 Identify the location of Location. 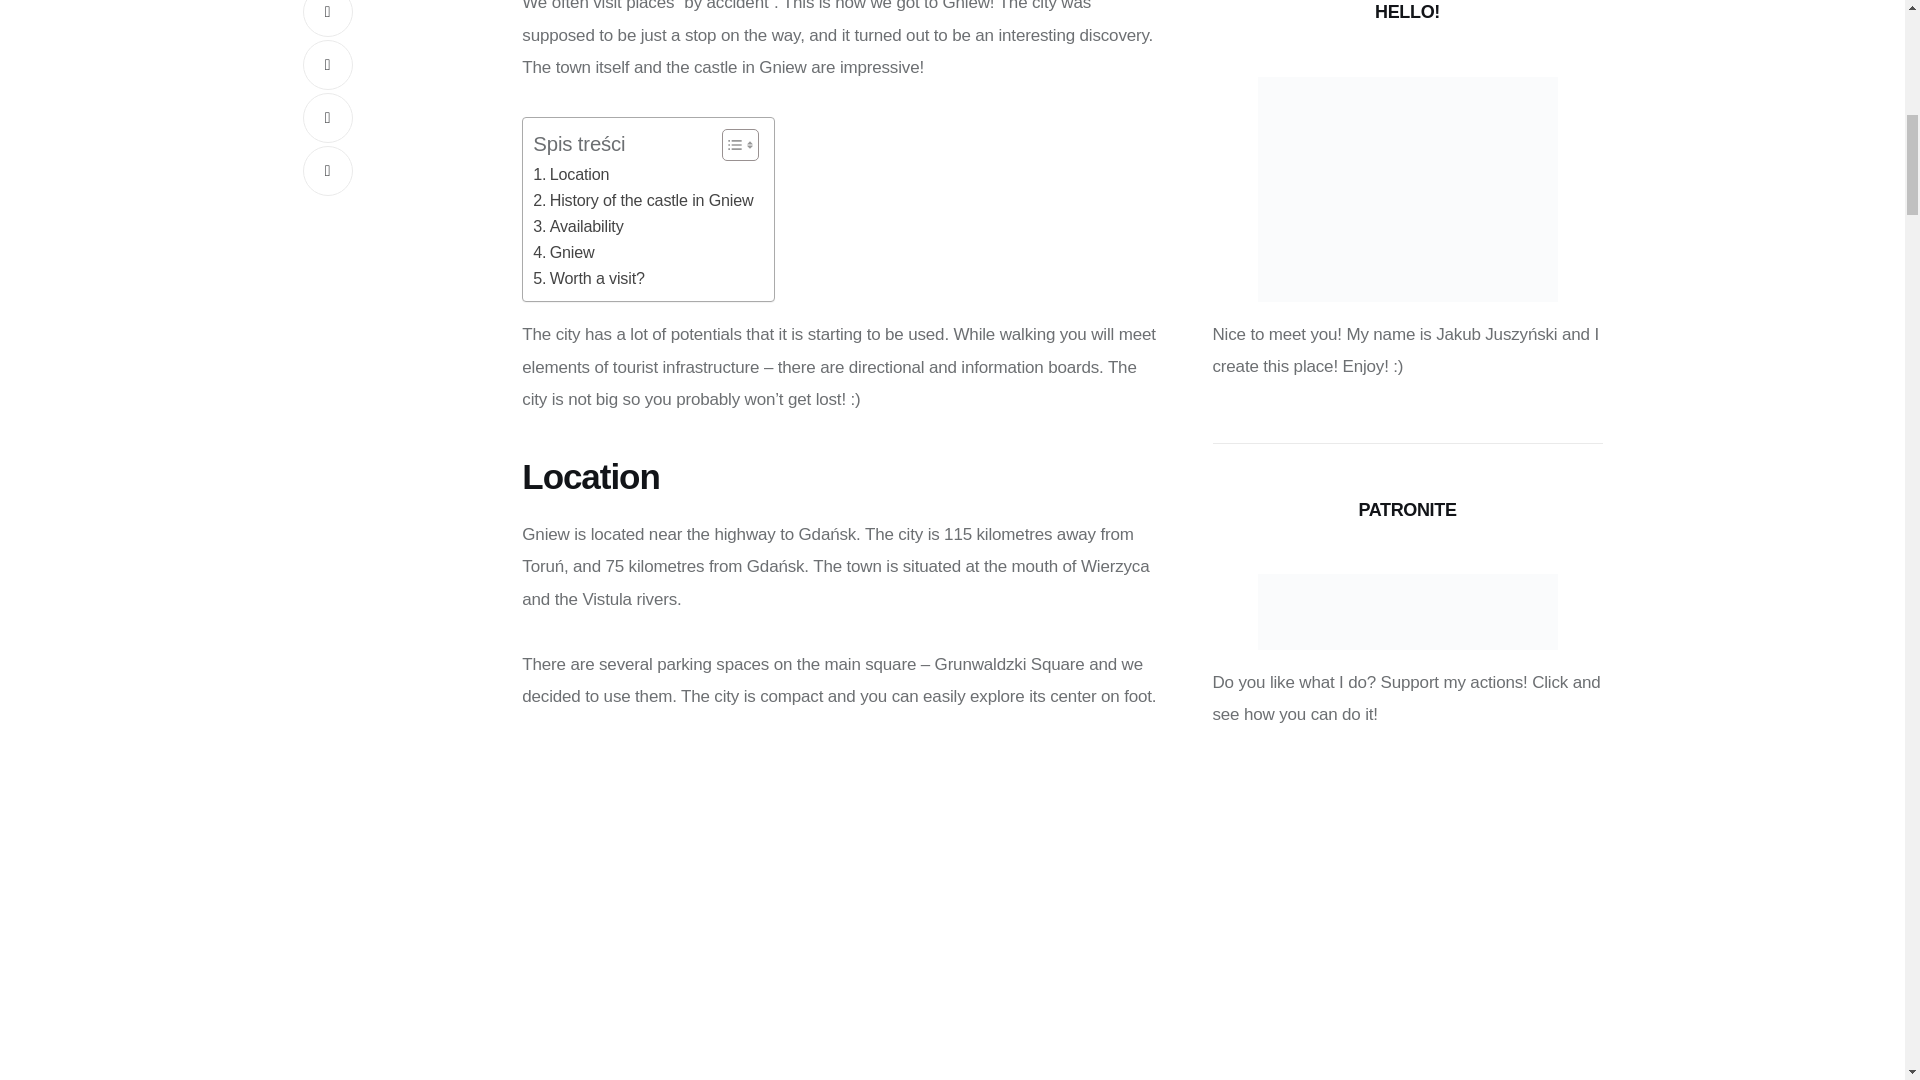
(570, 174).